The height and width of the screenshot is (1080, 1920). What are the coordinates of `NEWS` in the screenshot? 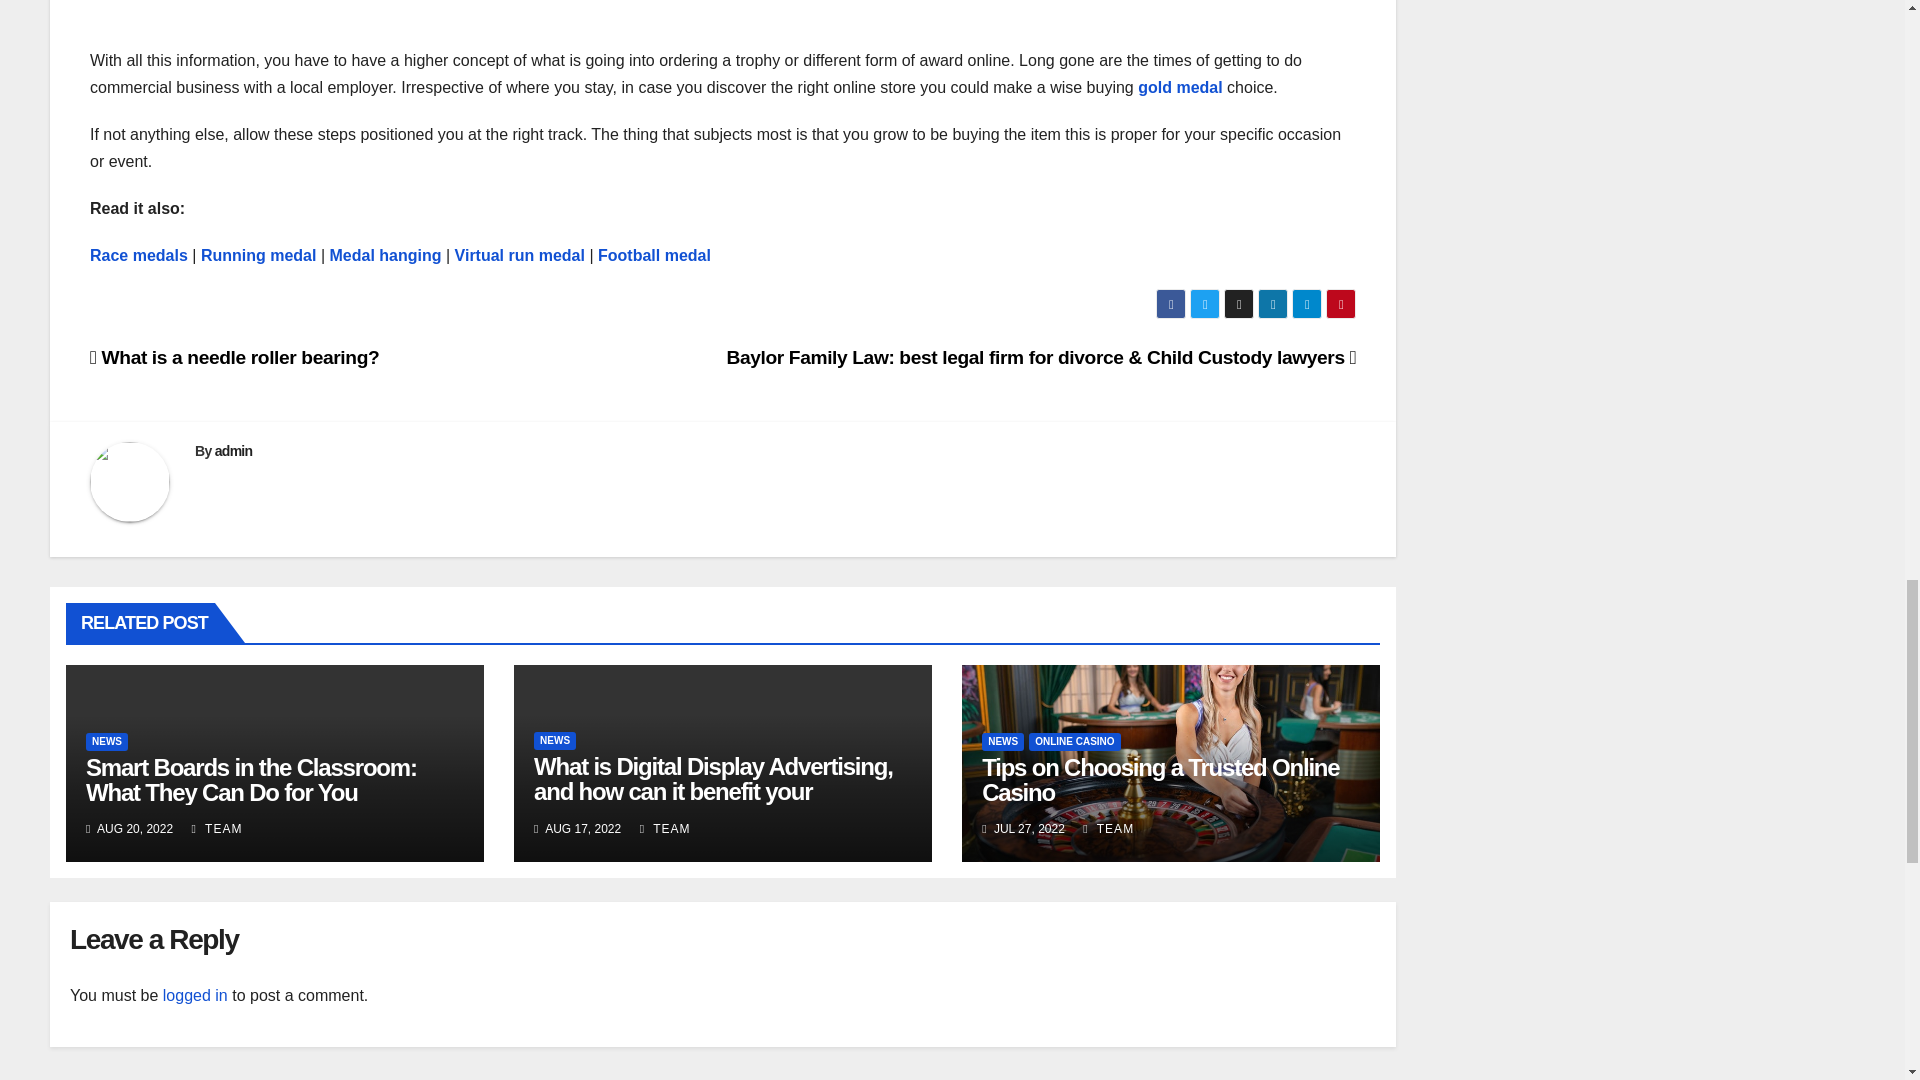 It's located at (554, 740).